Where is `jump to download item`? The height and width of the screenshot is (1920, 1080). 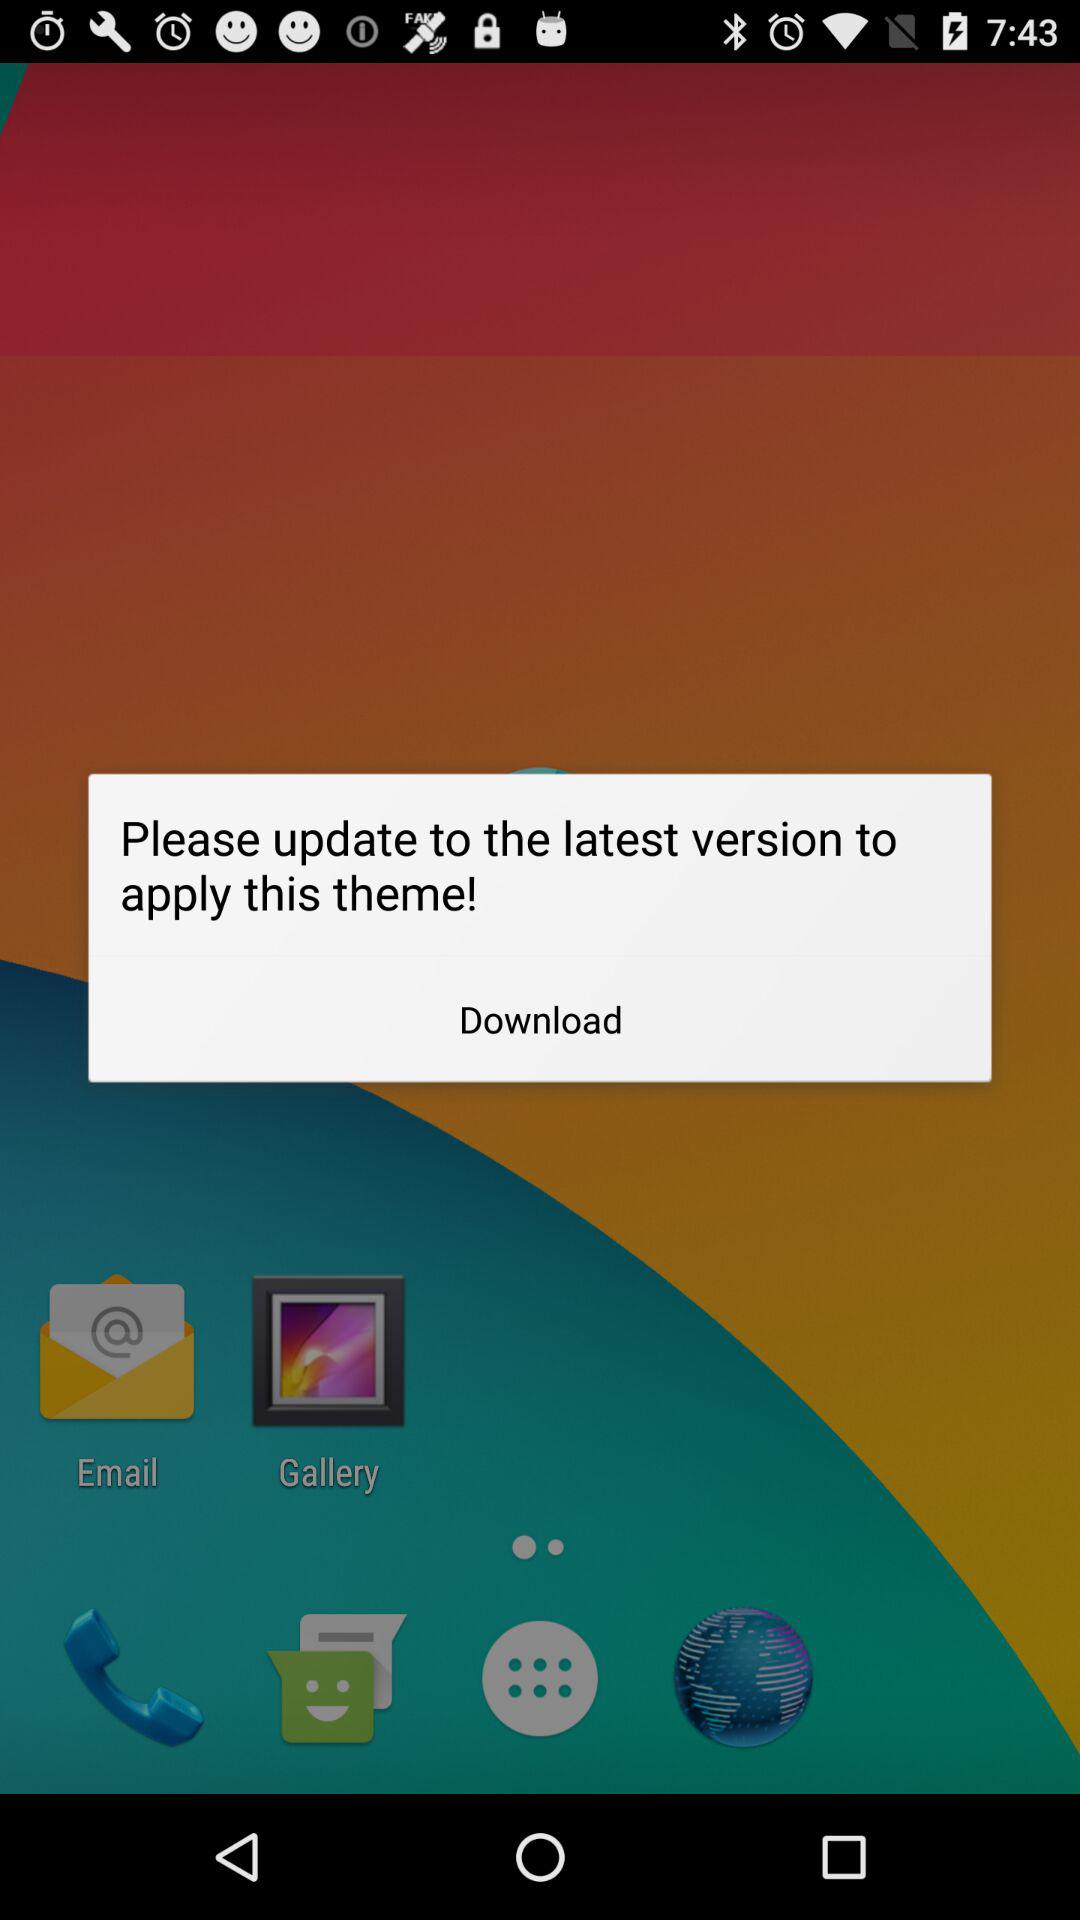 jump to download item is located at coordinates (540, 1019).